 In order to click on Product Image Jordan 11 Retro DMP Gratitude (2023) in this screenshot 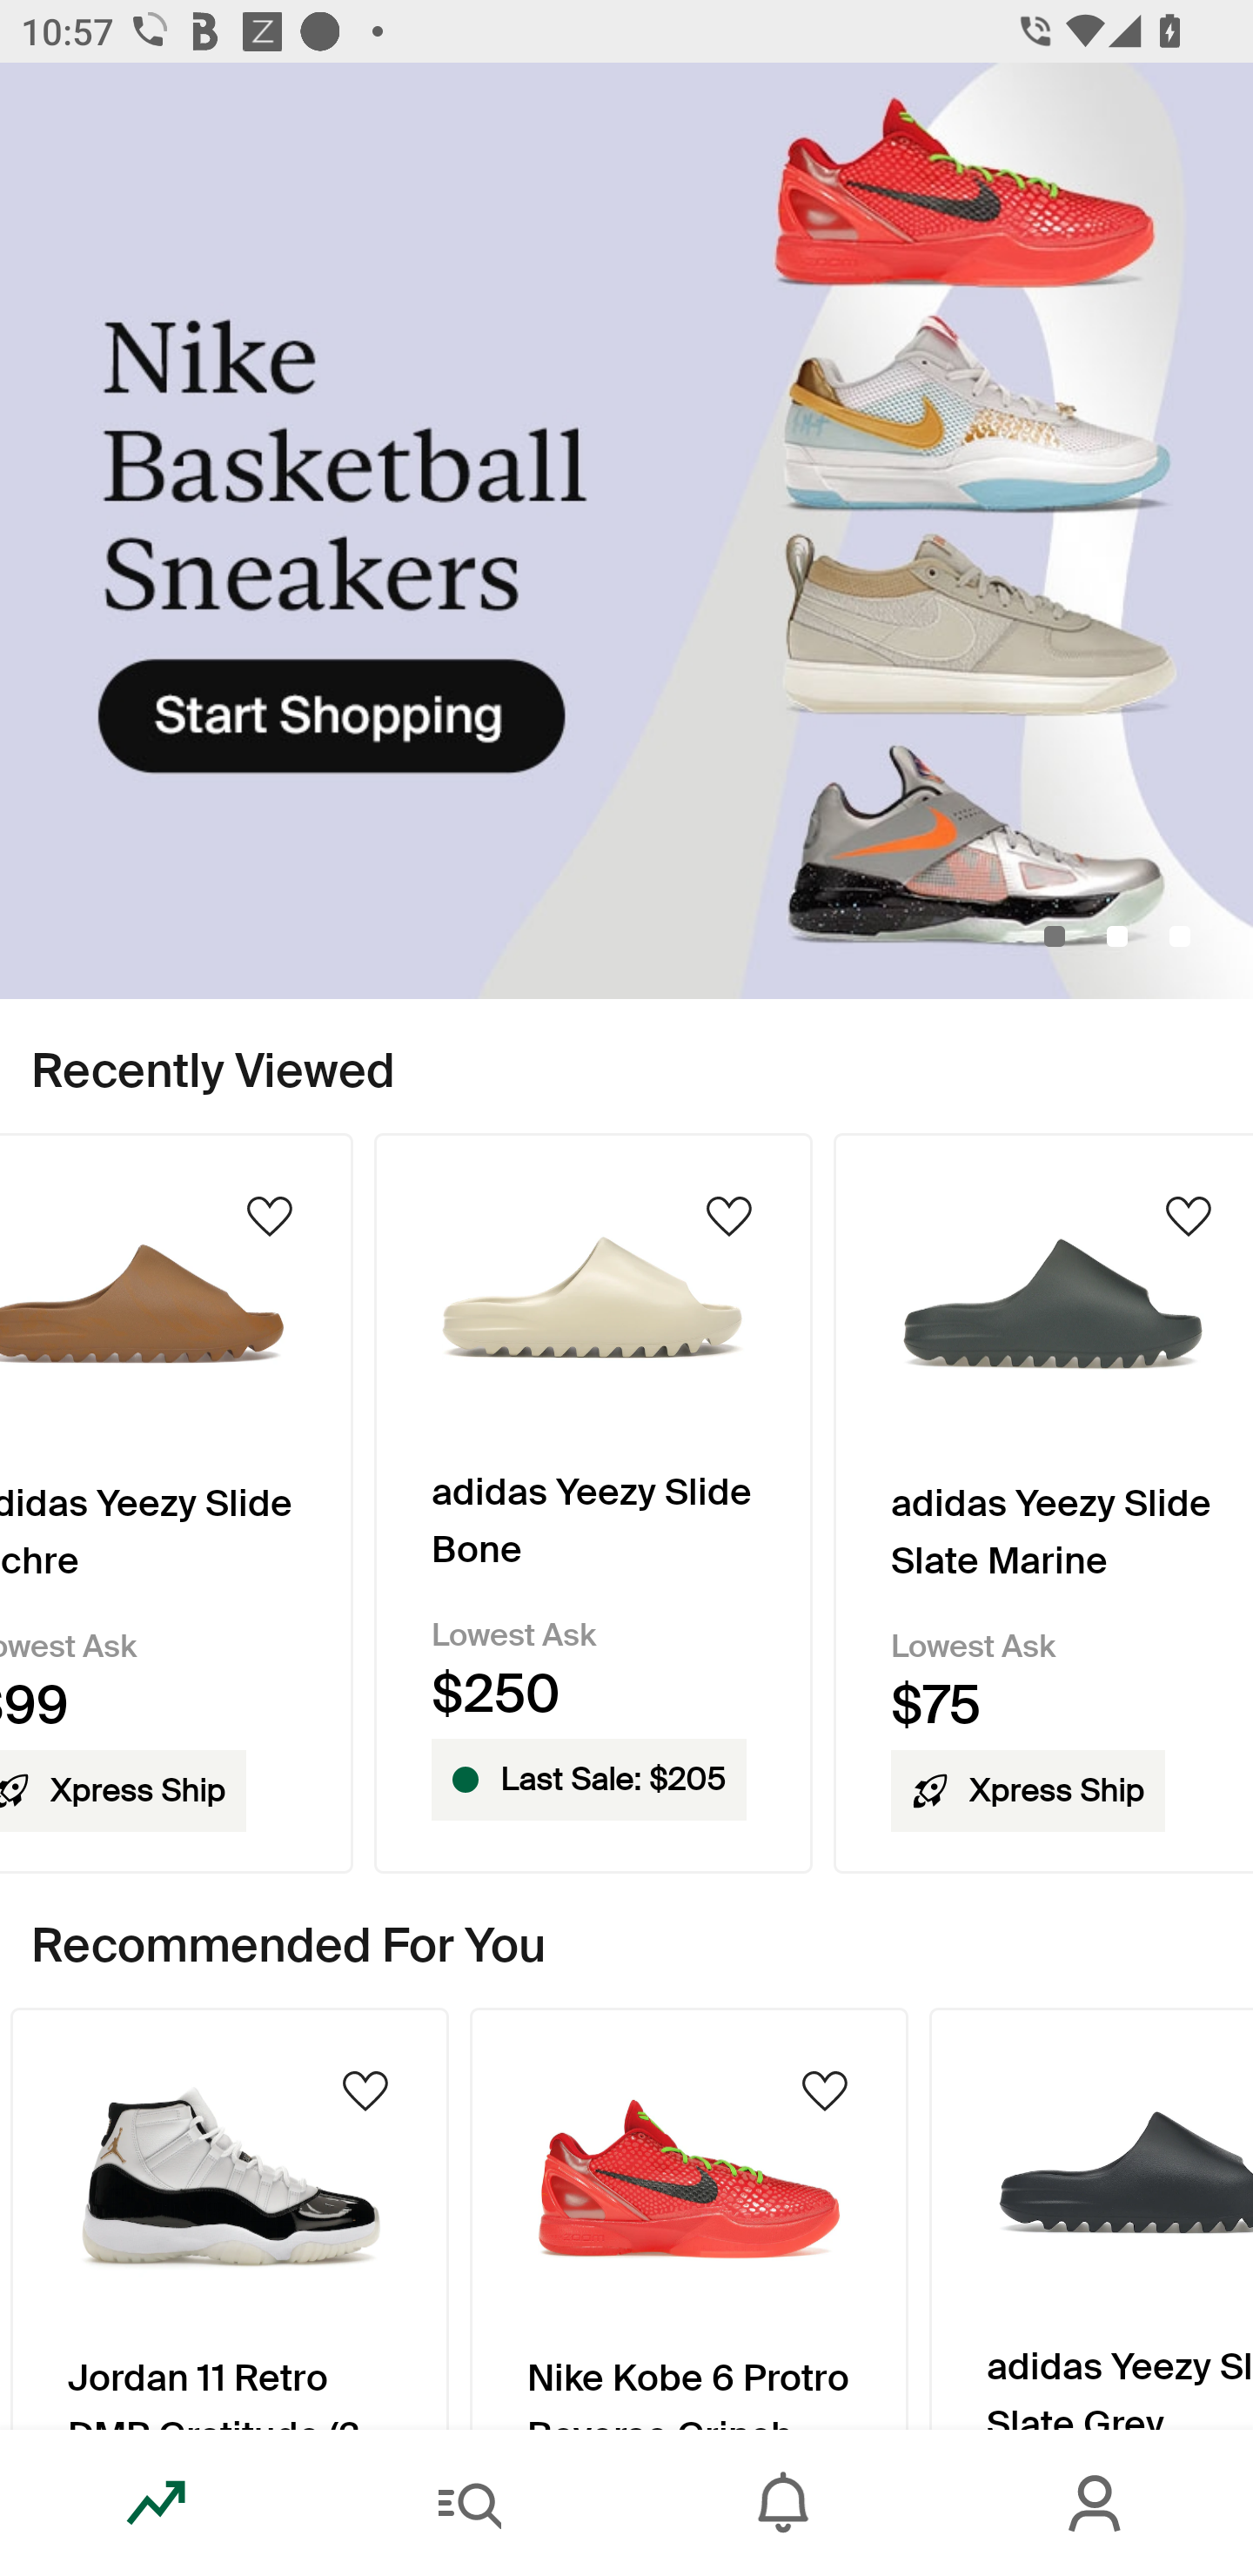, I will do `click(229, 2217)`.